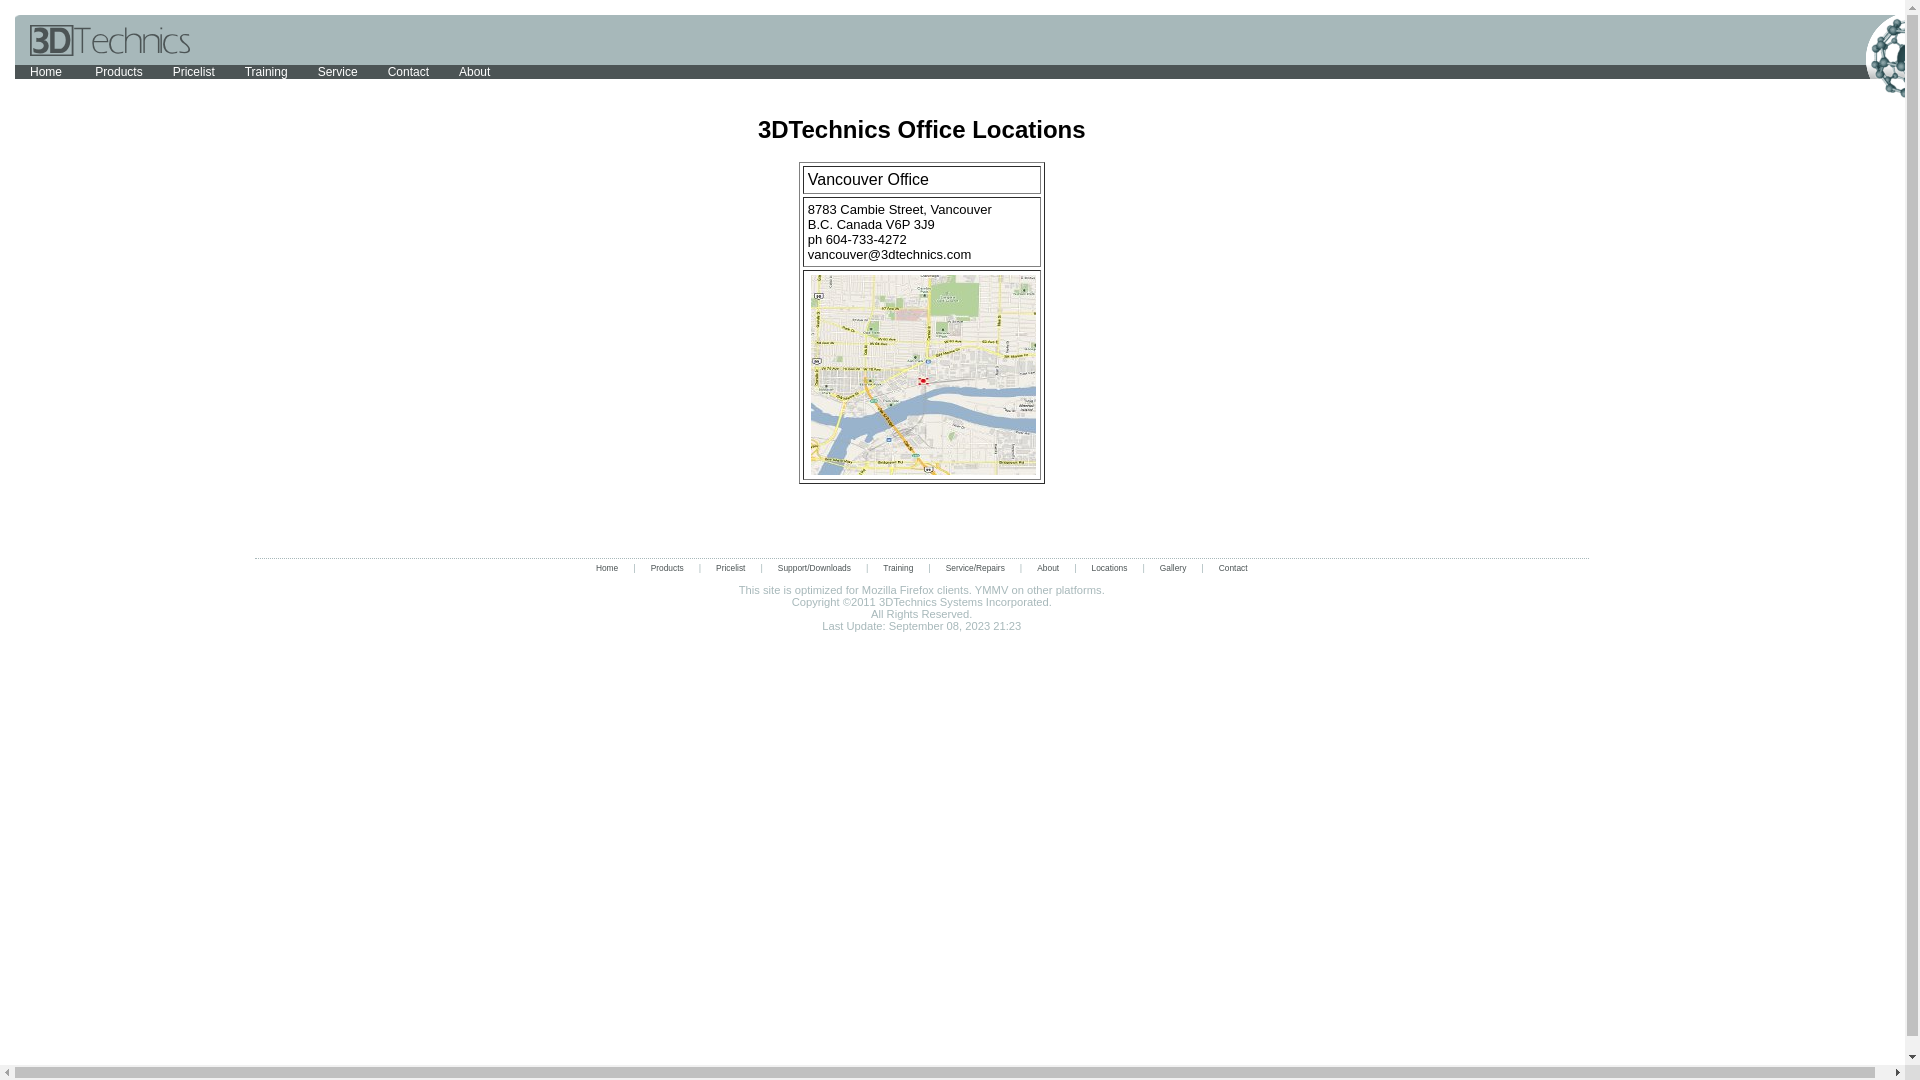 The height and width of the screenshot is (1080, 1920). What do you see at coordinates (730, 568) in the screenshot?
I see `Pricelist` at bounding box center [730, 568].